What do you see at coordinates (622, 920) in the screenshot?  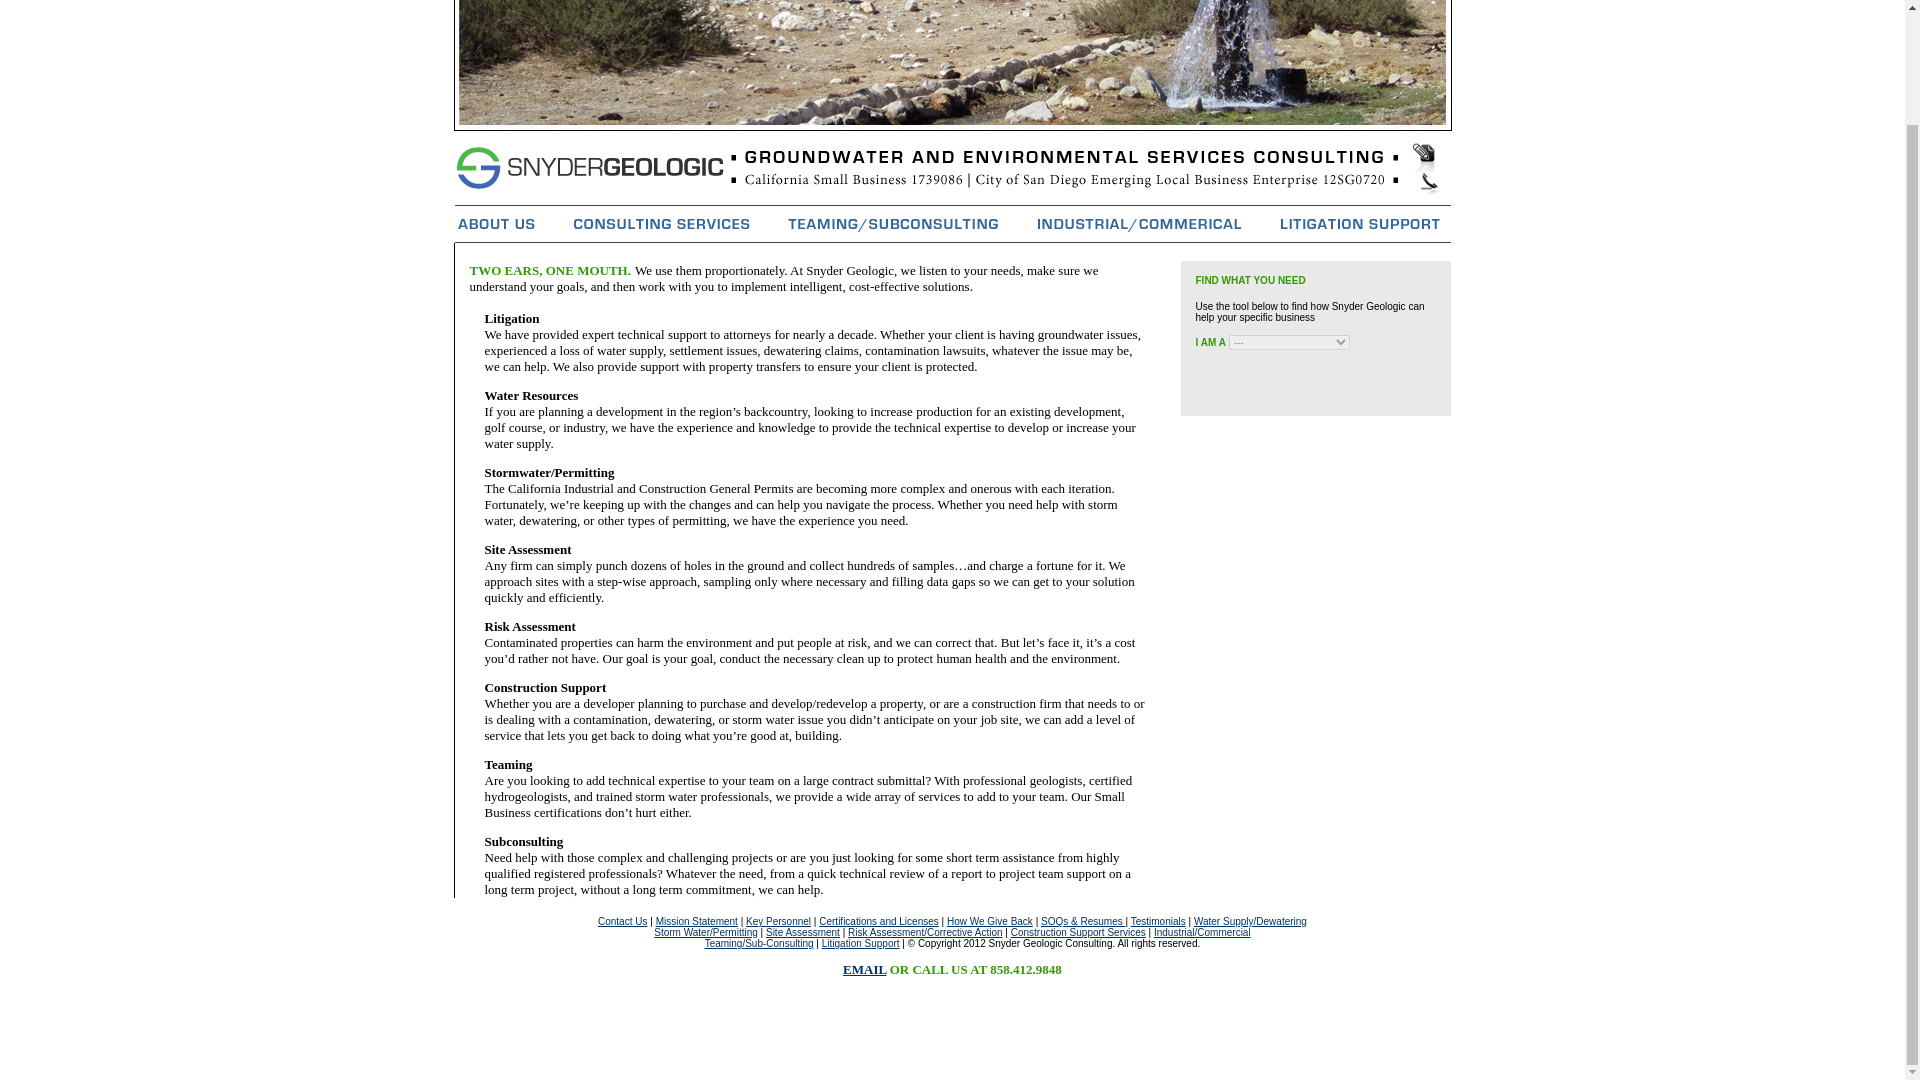 I see `Contact Us` at bounding box center [622, 920].